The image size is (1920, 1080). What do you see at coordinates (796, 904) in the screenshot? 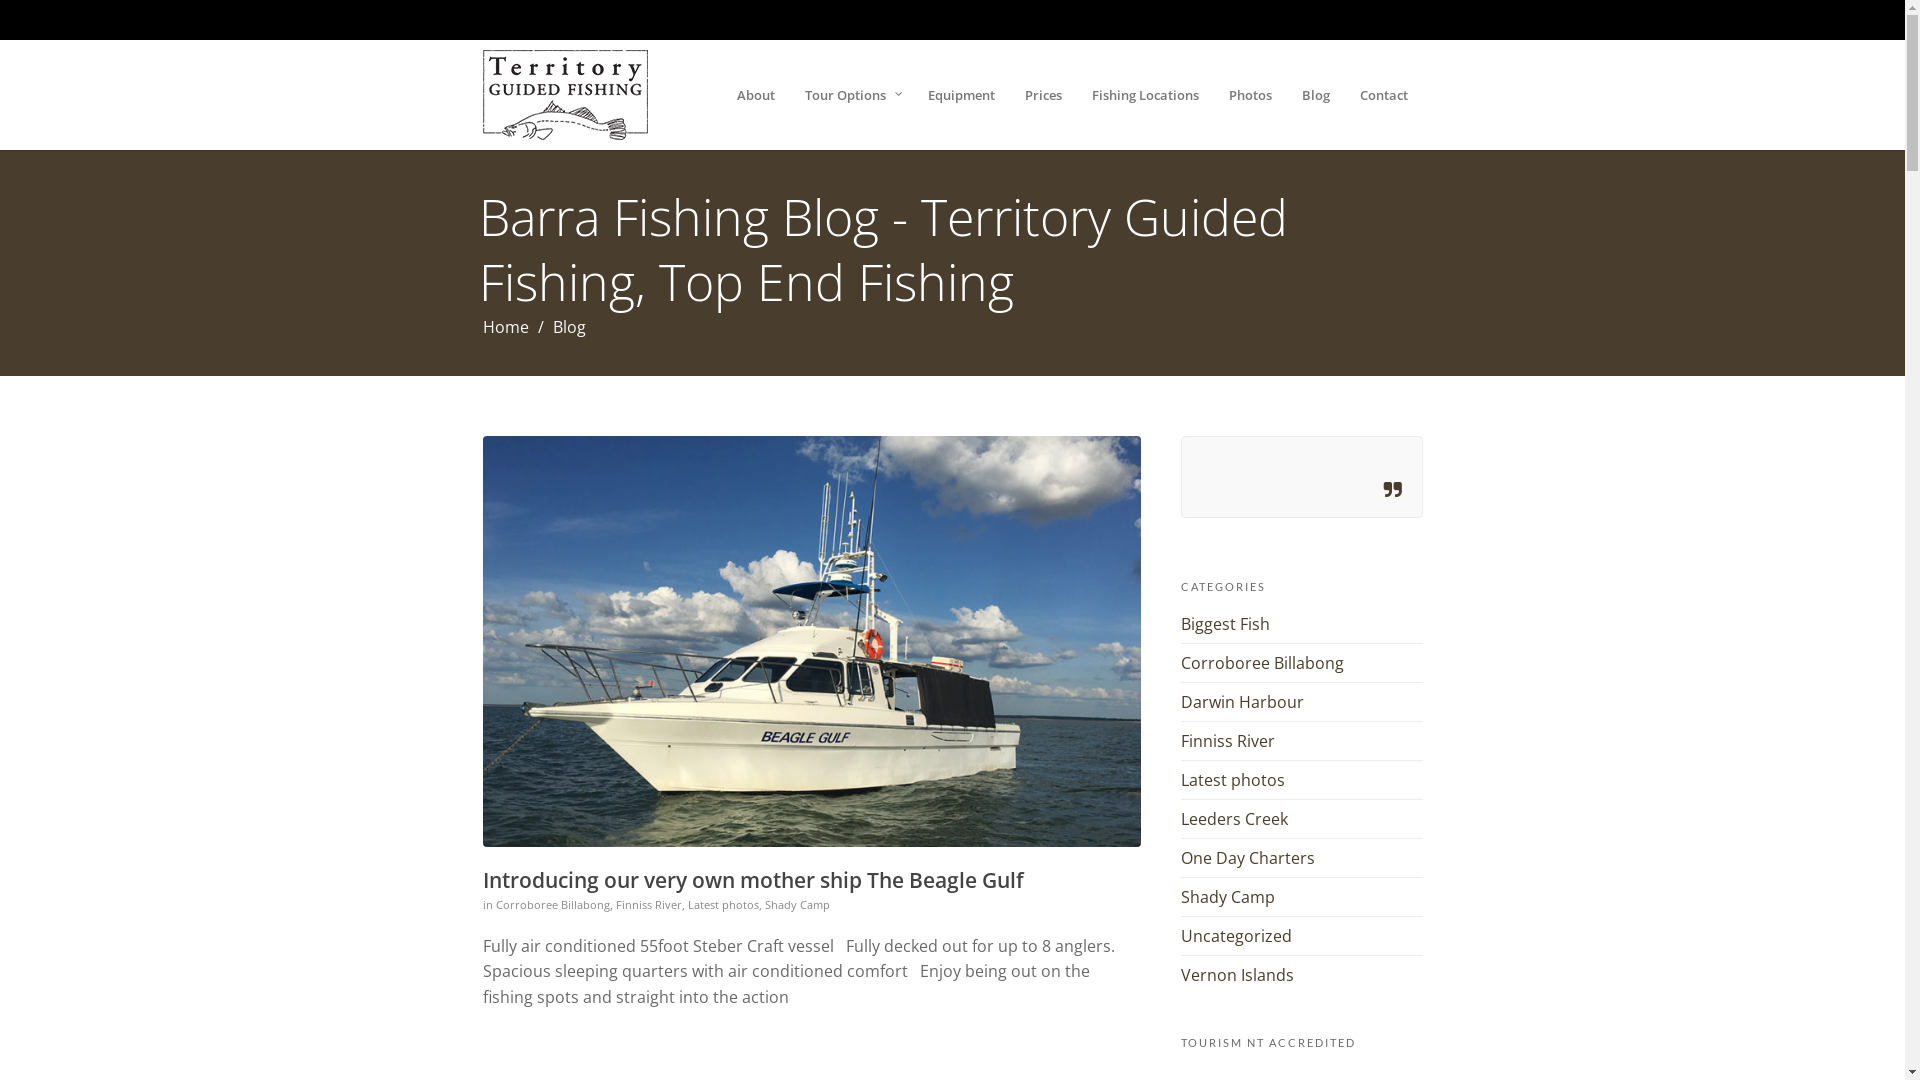
I see `Shady Camp` at bounding box center [796, 904].